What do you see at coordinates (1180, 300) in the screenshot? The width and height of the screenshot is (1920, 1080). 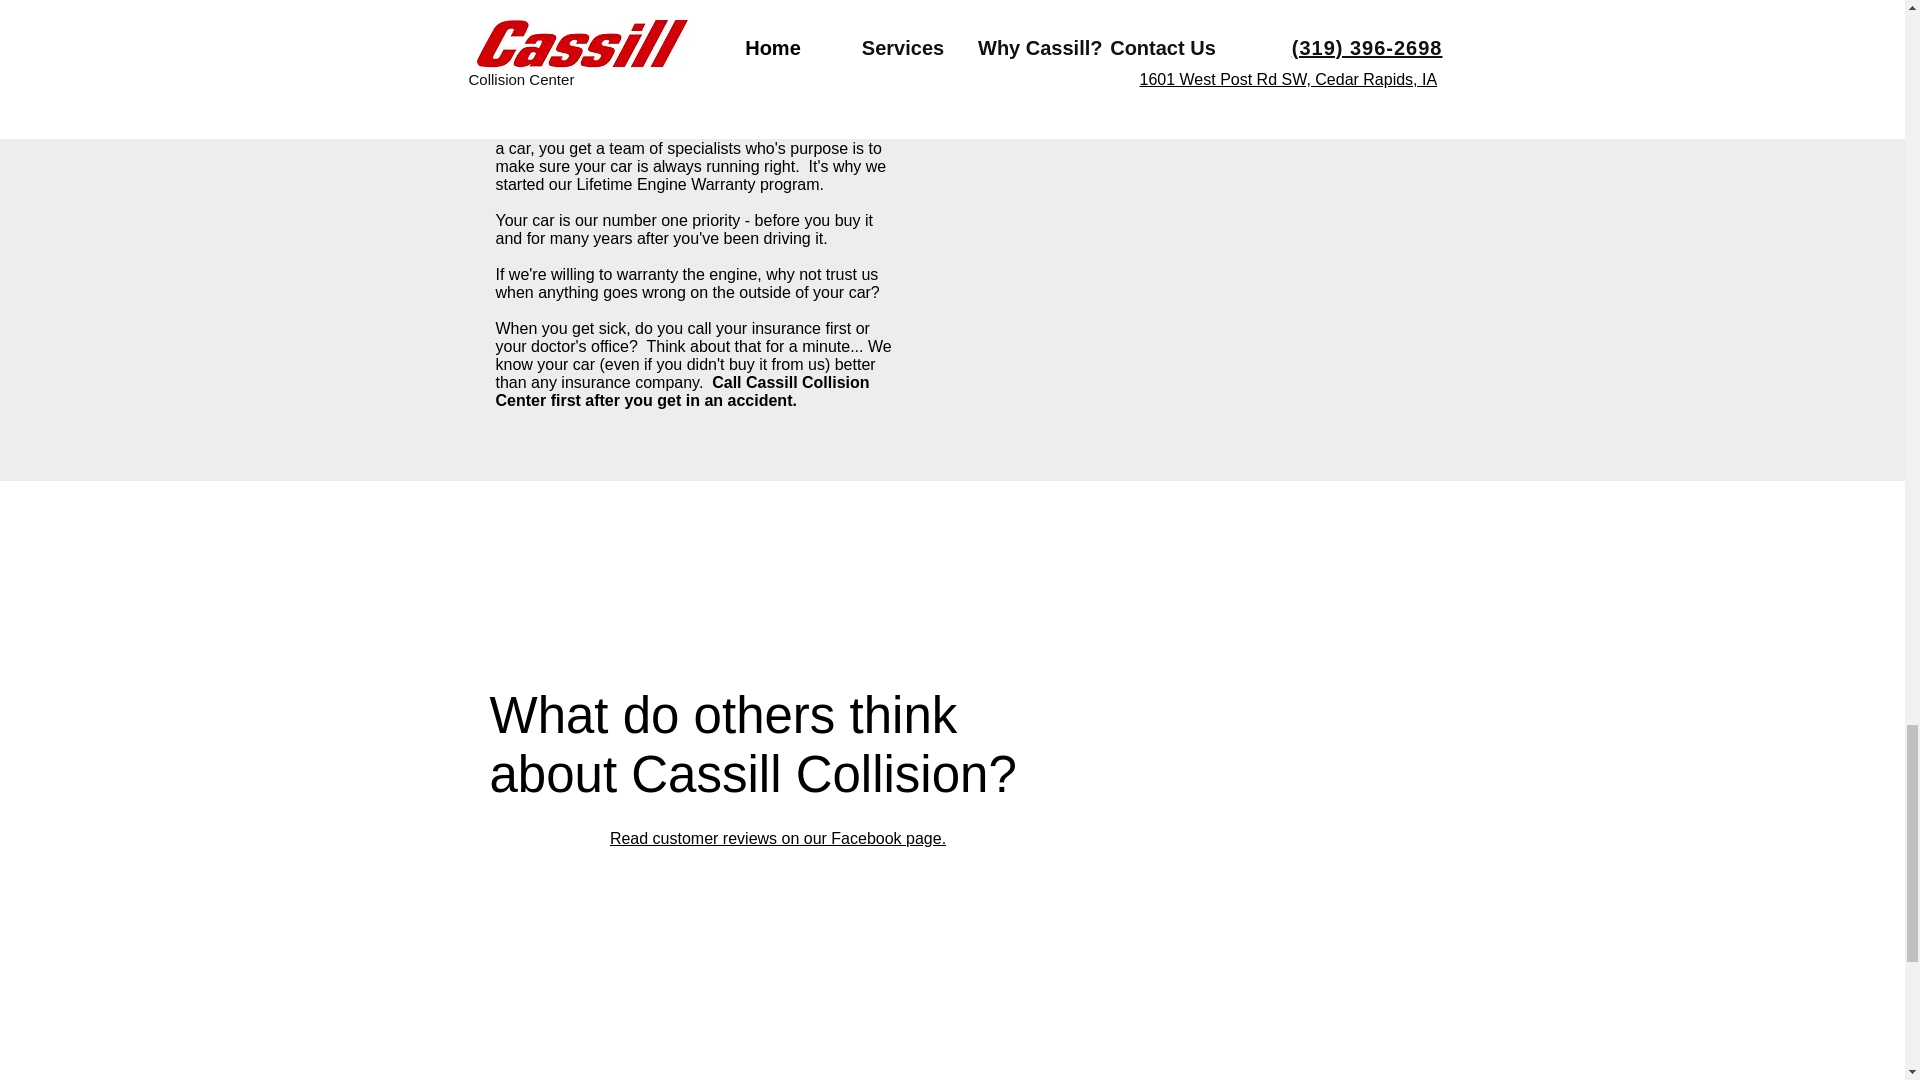 I see `External YouTube` at bounding box center [1180, 300].